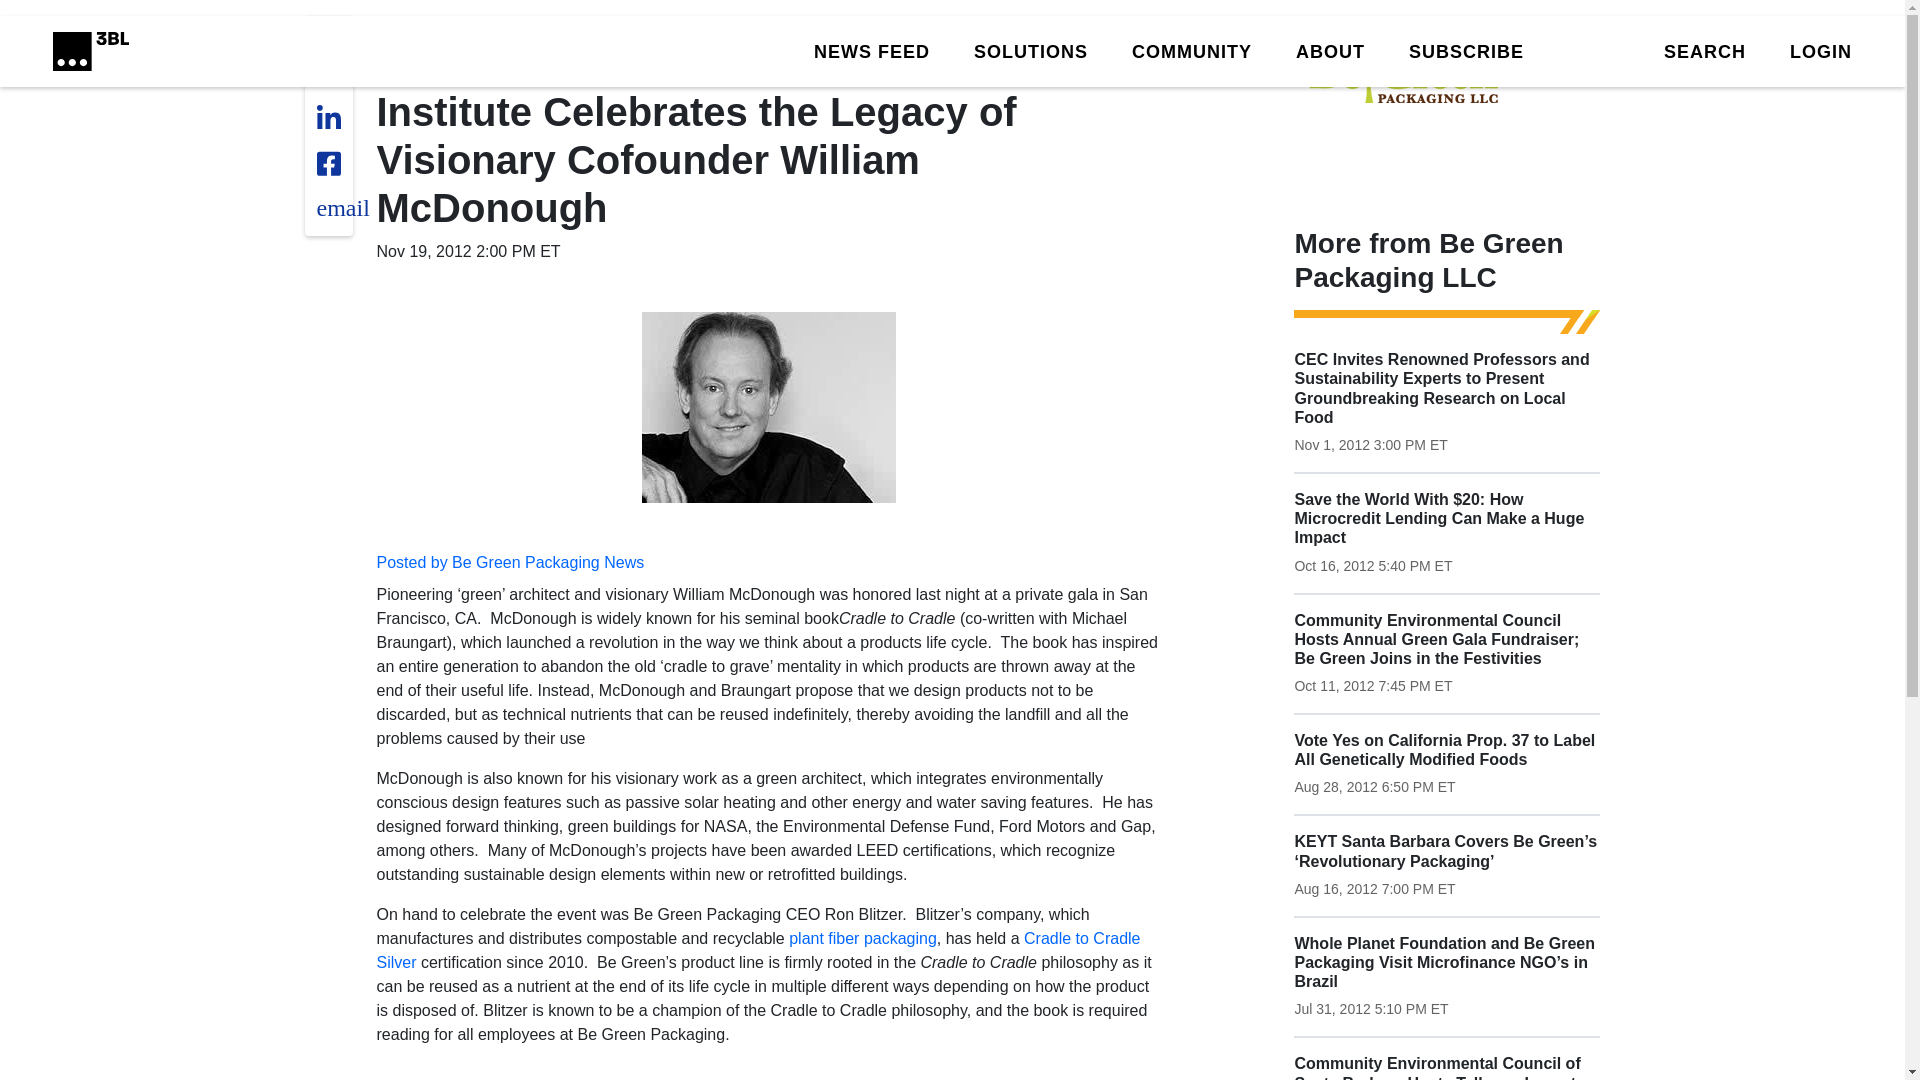  What do you see at coordinates (1030, 50) in the screenshot?
I see `SOLUTIONS` at bounding box center [1030, 50].